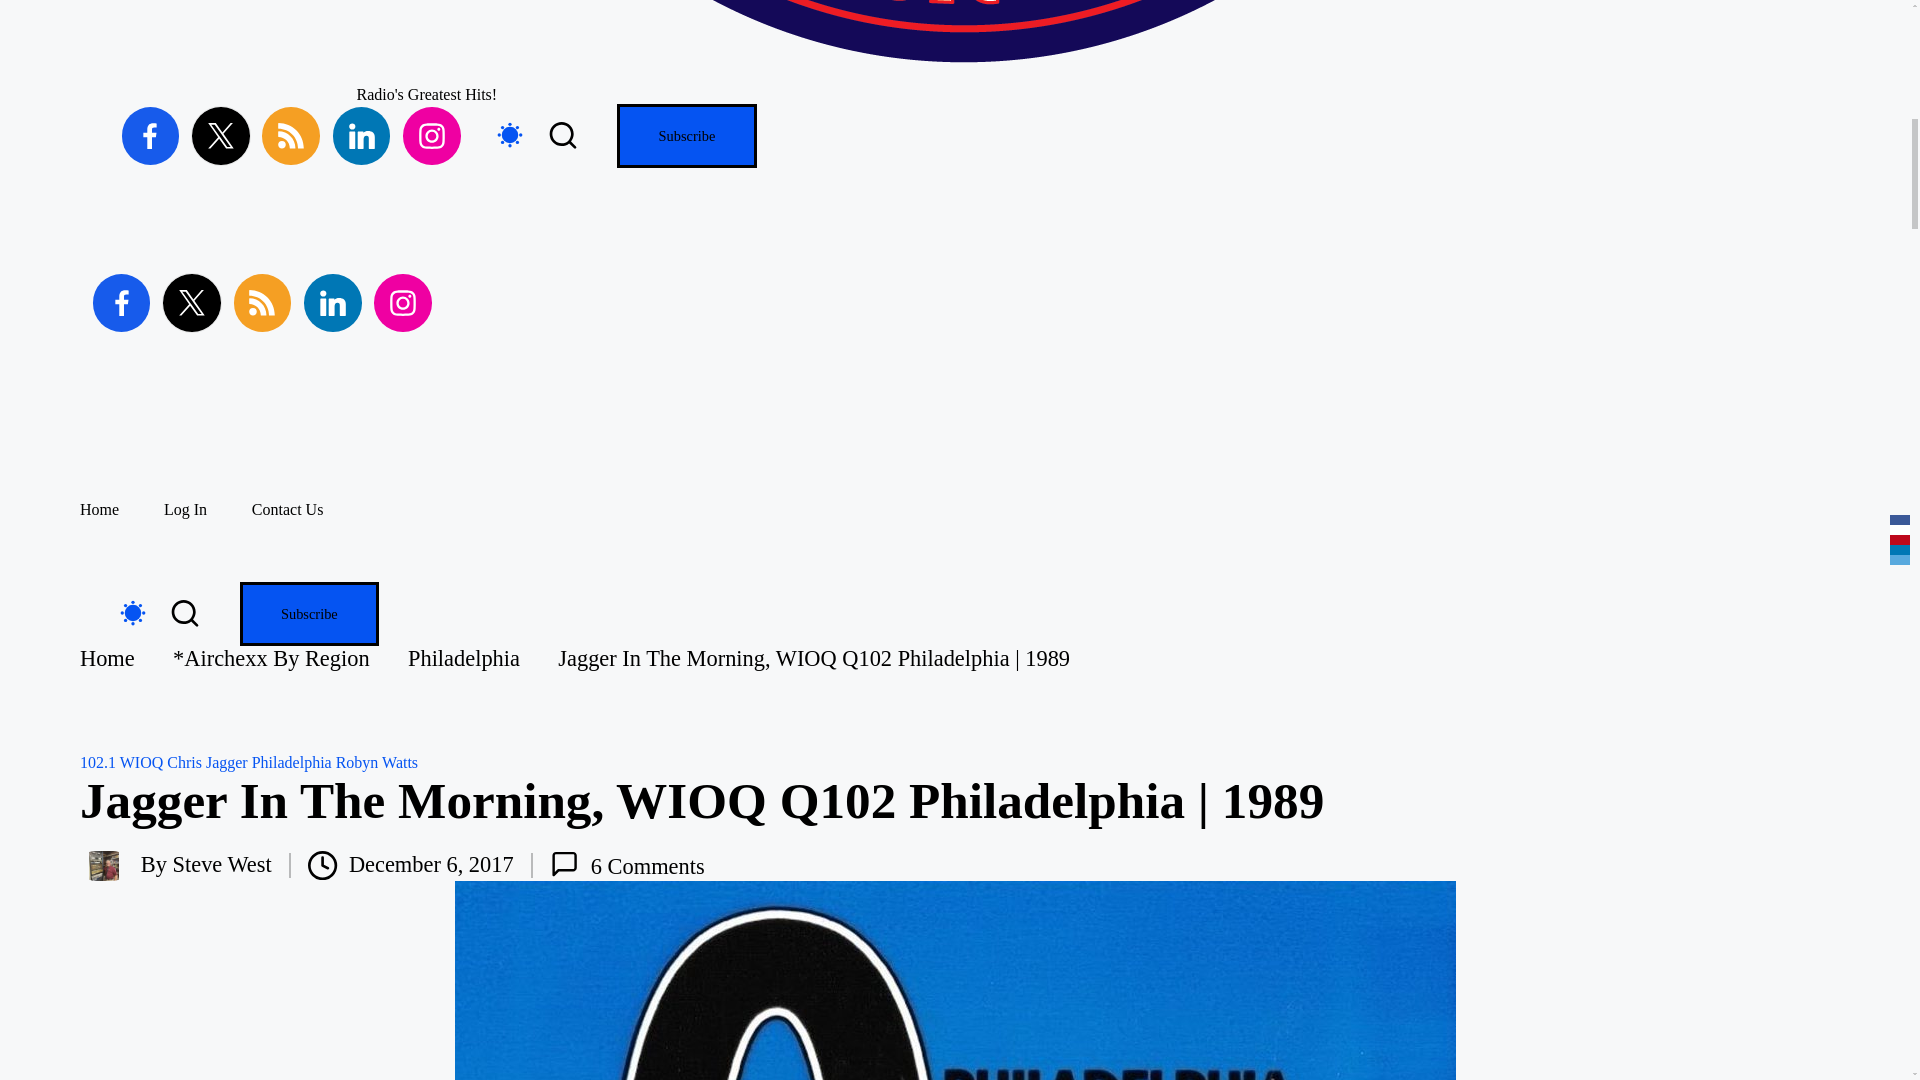 The width and height of the screenshot is (1920, 1080). Describe the element at coordinates (288, 510) in the screenshot. I see `Contact Us` at that location.